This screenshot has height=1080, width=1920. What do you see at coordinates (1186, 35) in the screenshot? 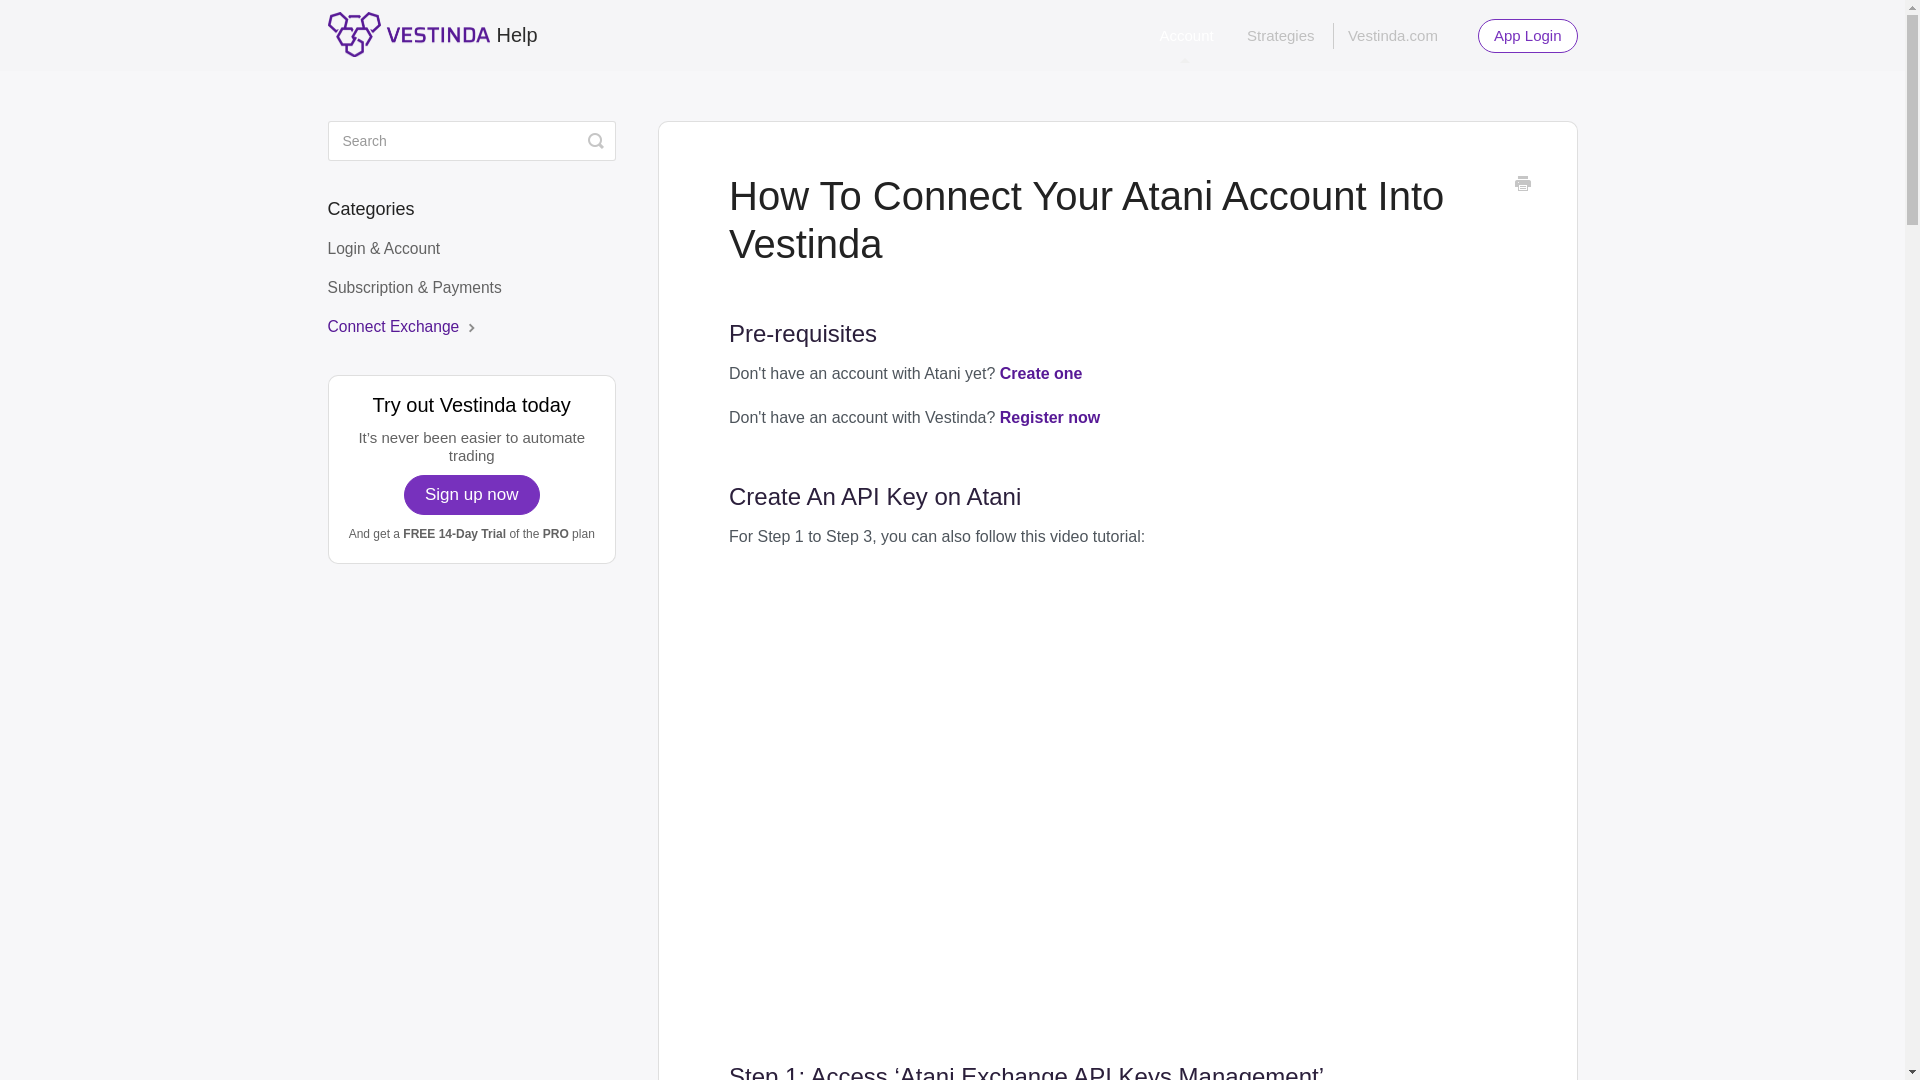
I see `Account` at bounding box center [1186, 35].